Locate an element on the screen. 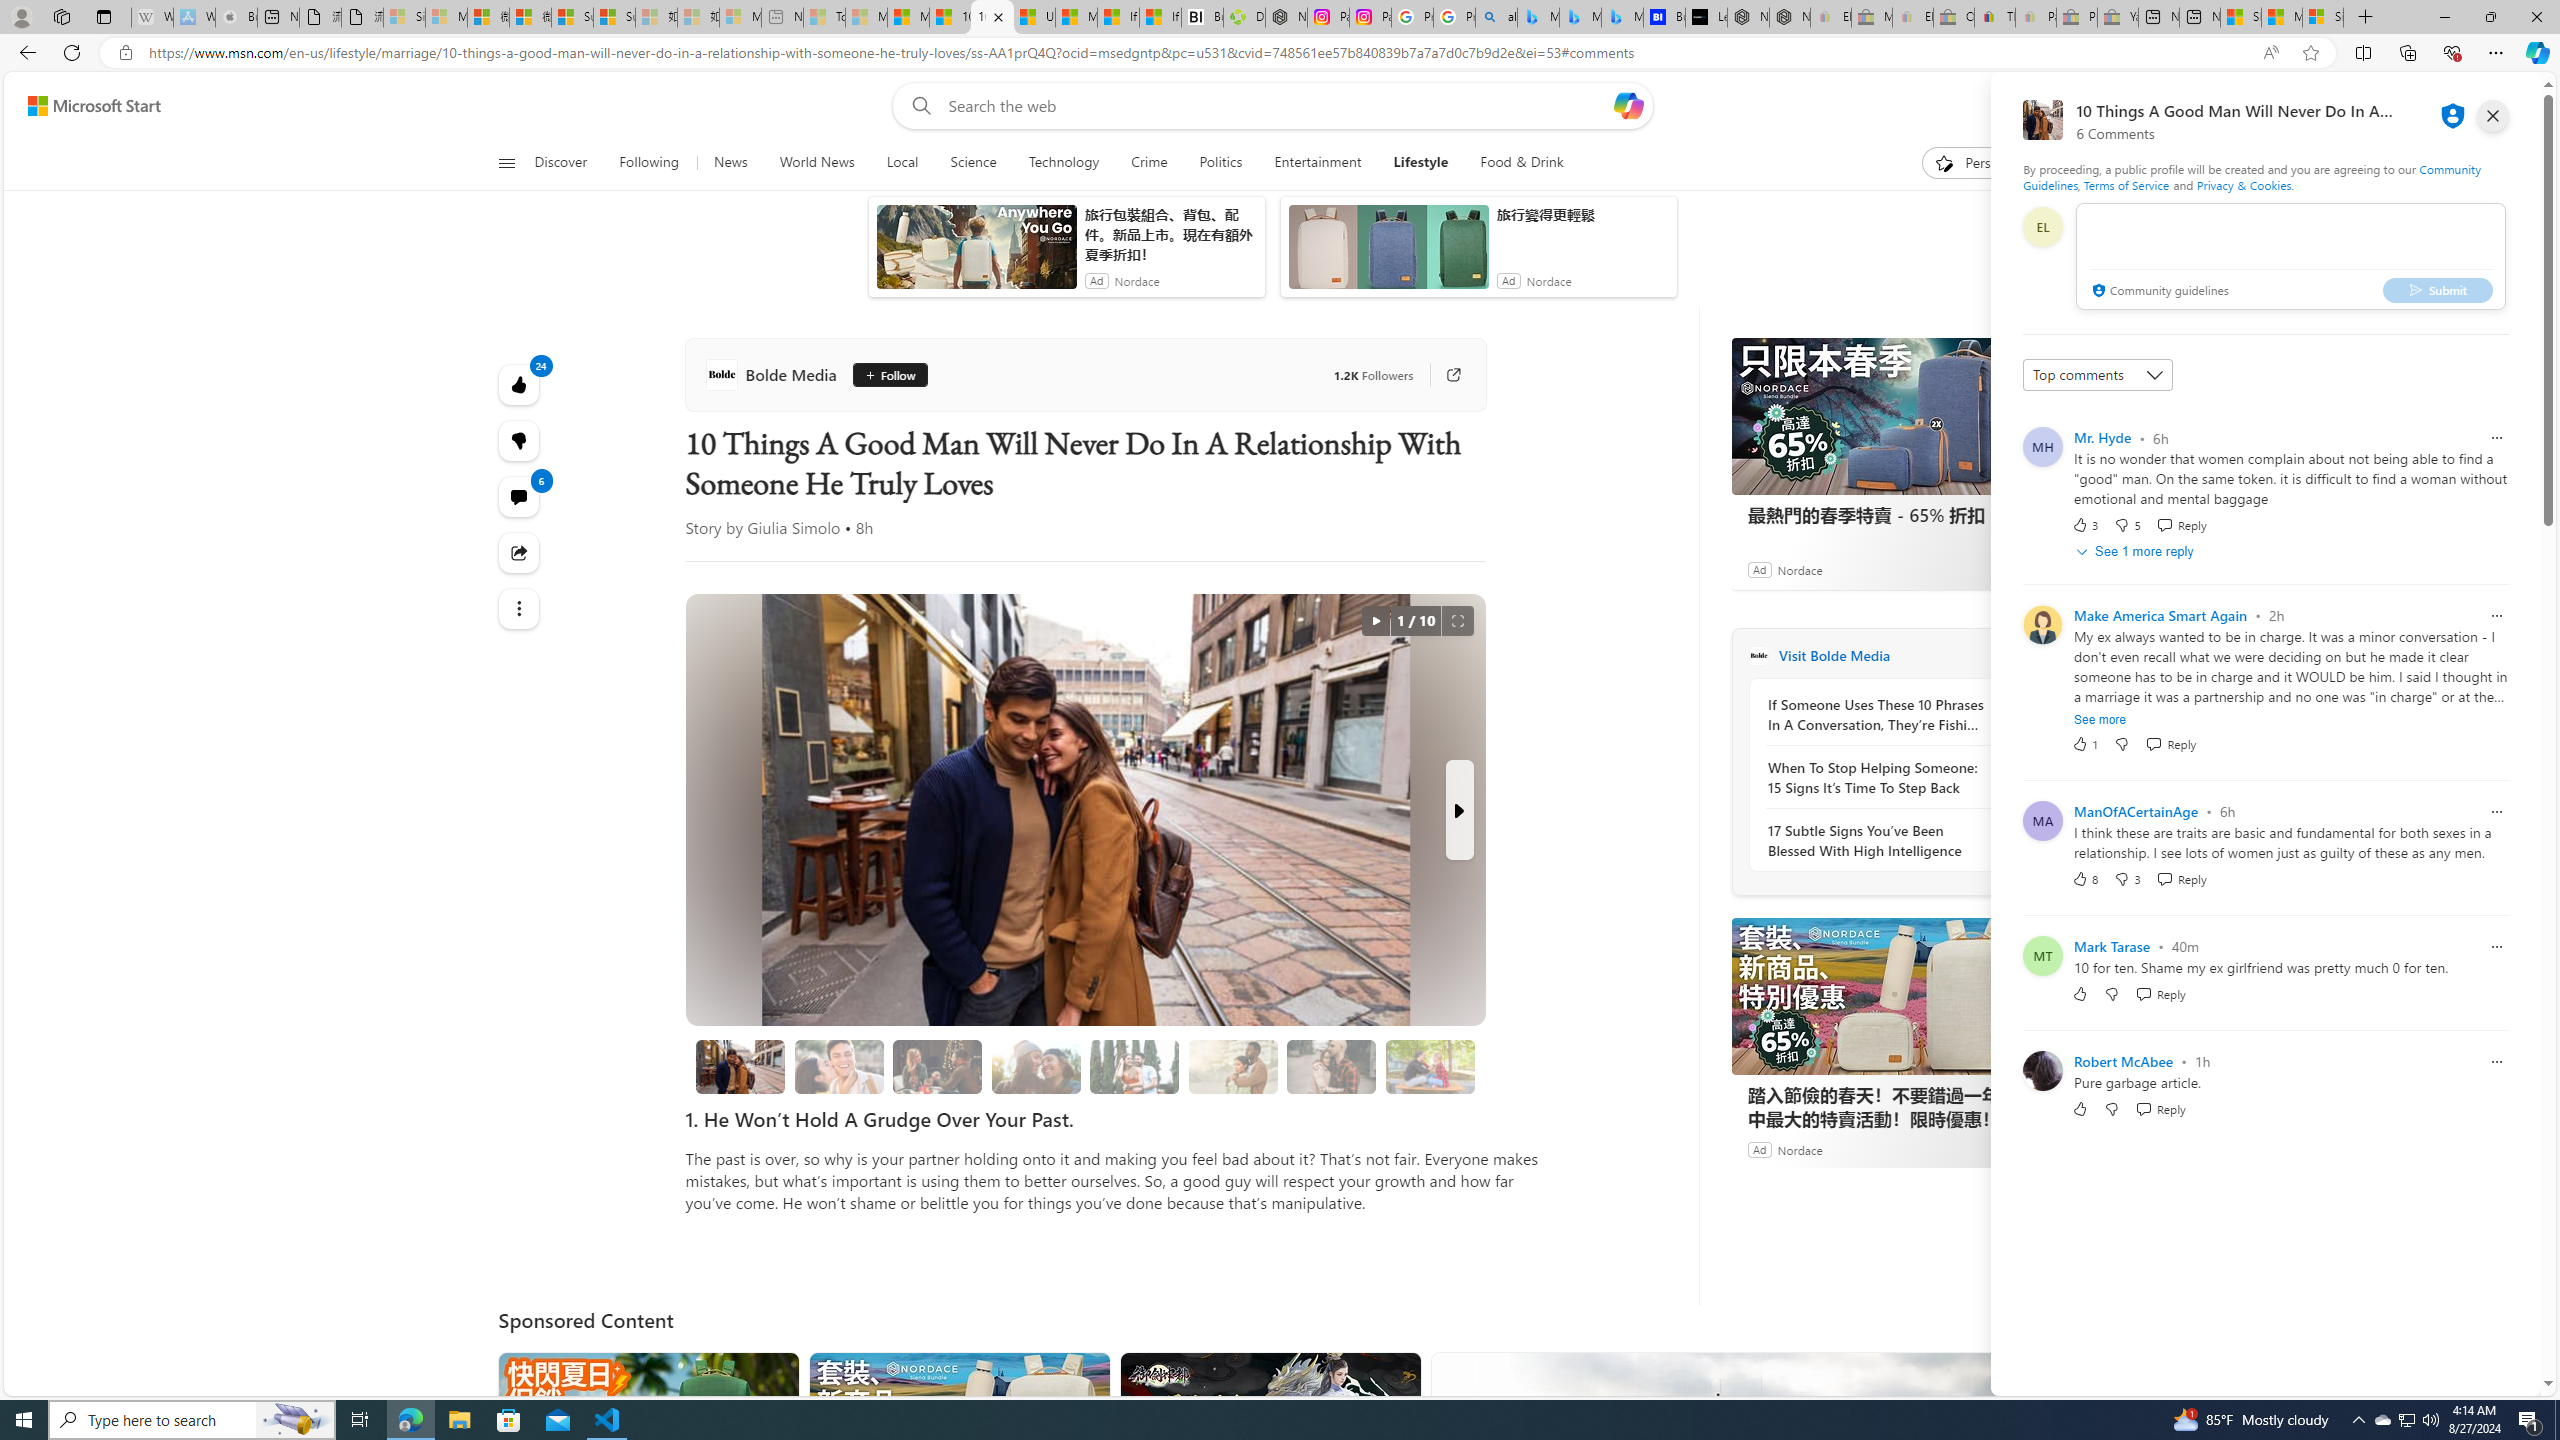 Image resolution: width=2560 pixels, height=1440 pixels. To get missing image descriptions, open the context menu. is located at coordinates (1944, 162).